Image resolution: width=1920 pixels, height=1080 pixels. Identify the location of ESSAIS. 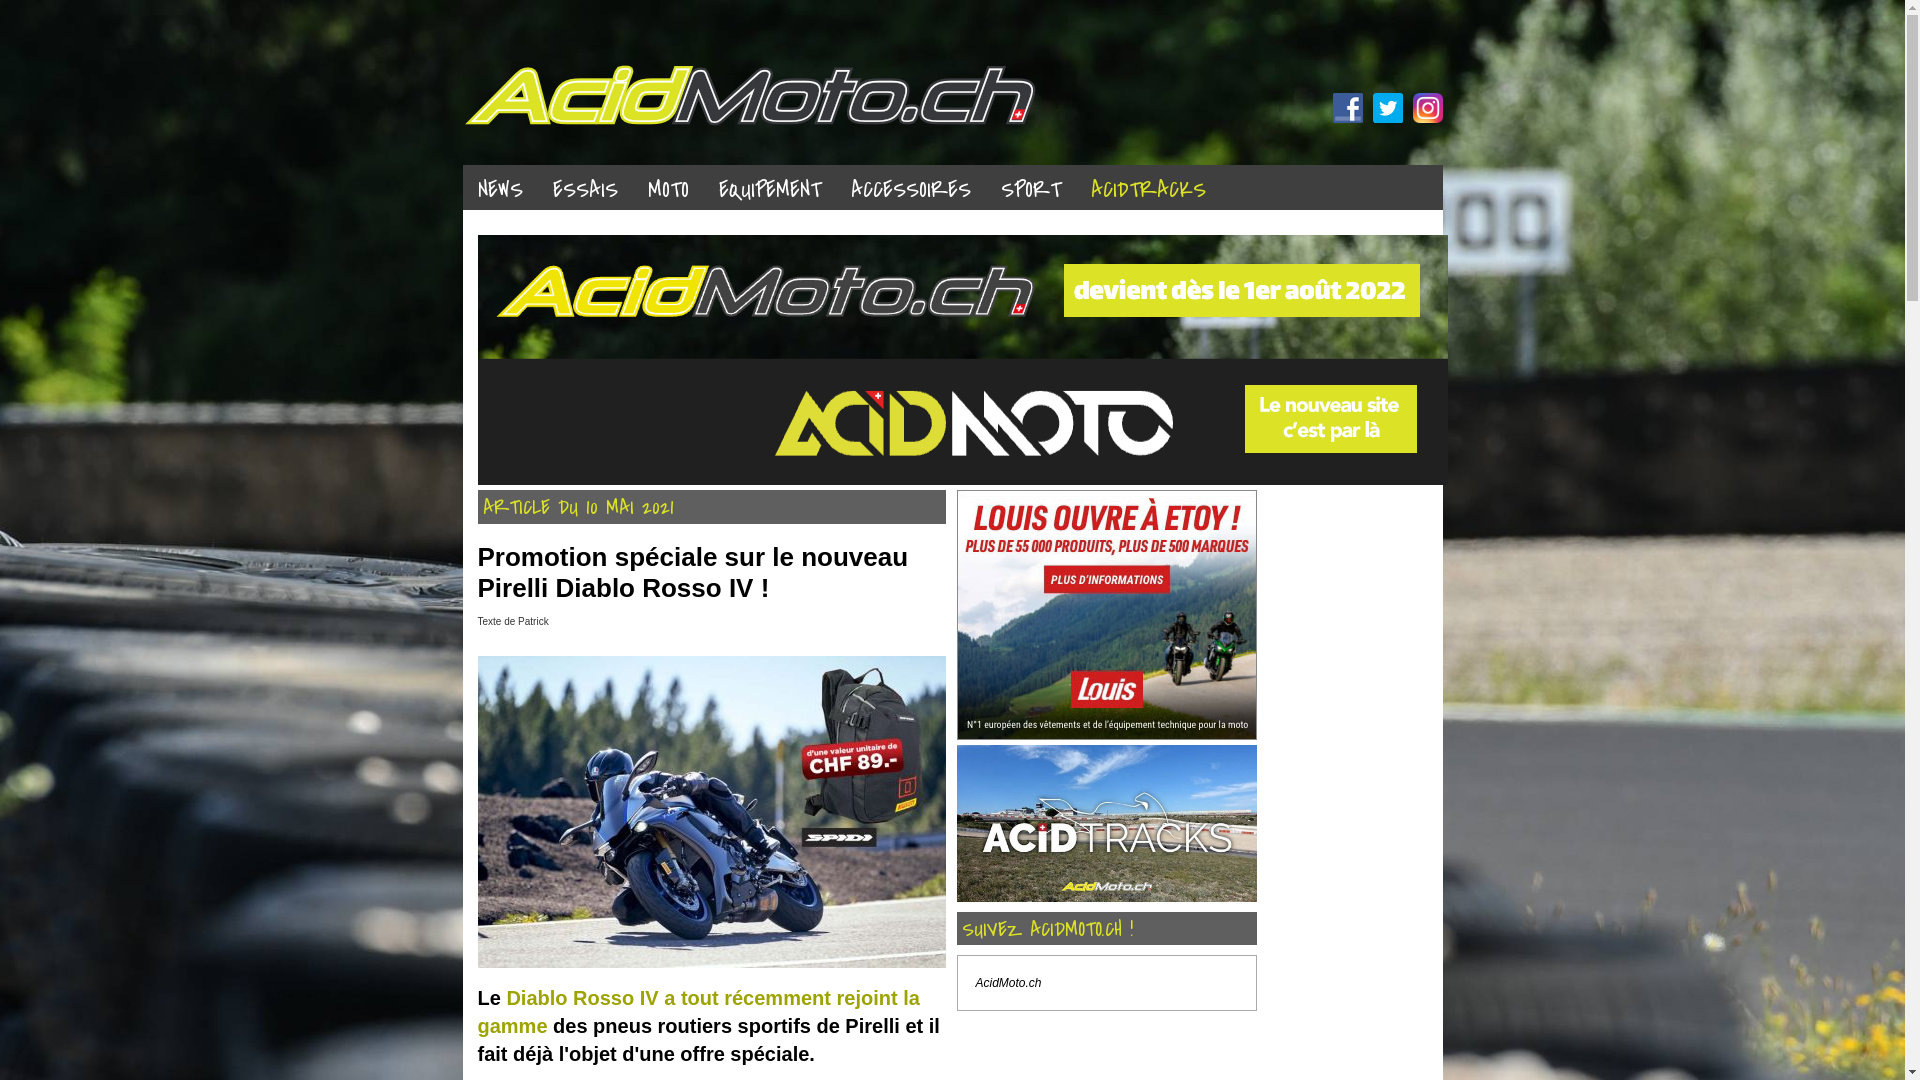
(586, 188).